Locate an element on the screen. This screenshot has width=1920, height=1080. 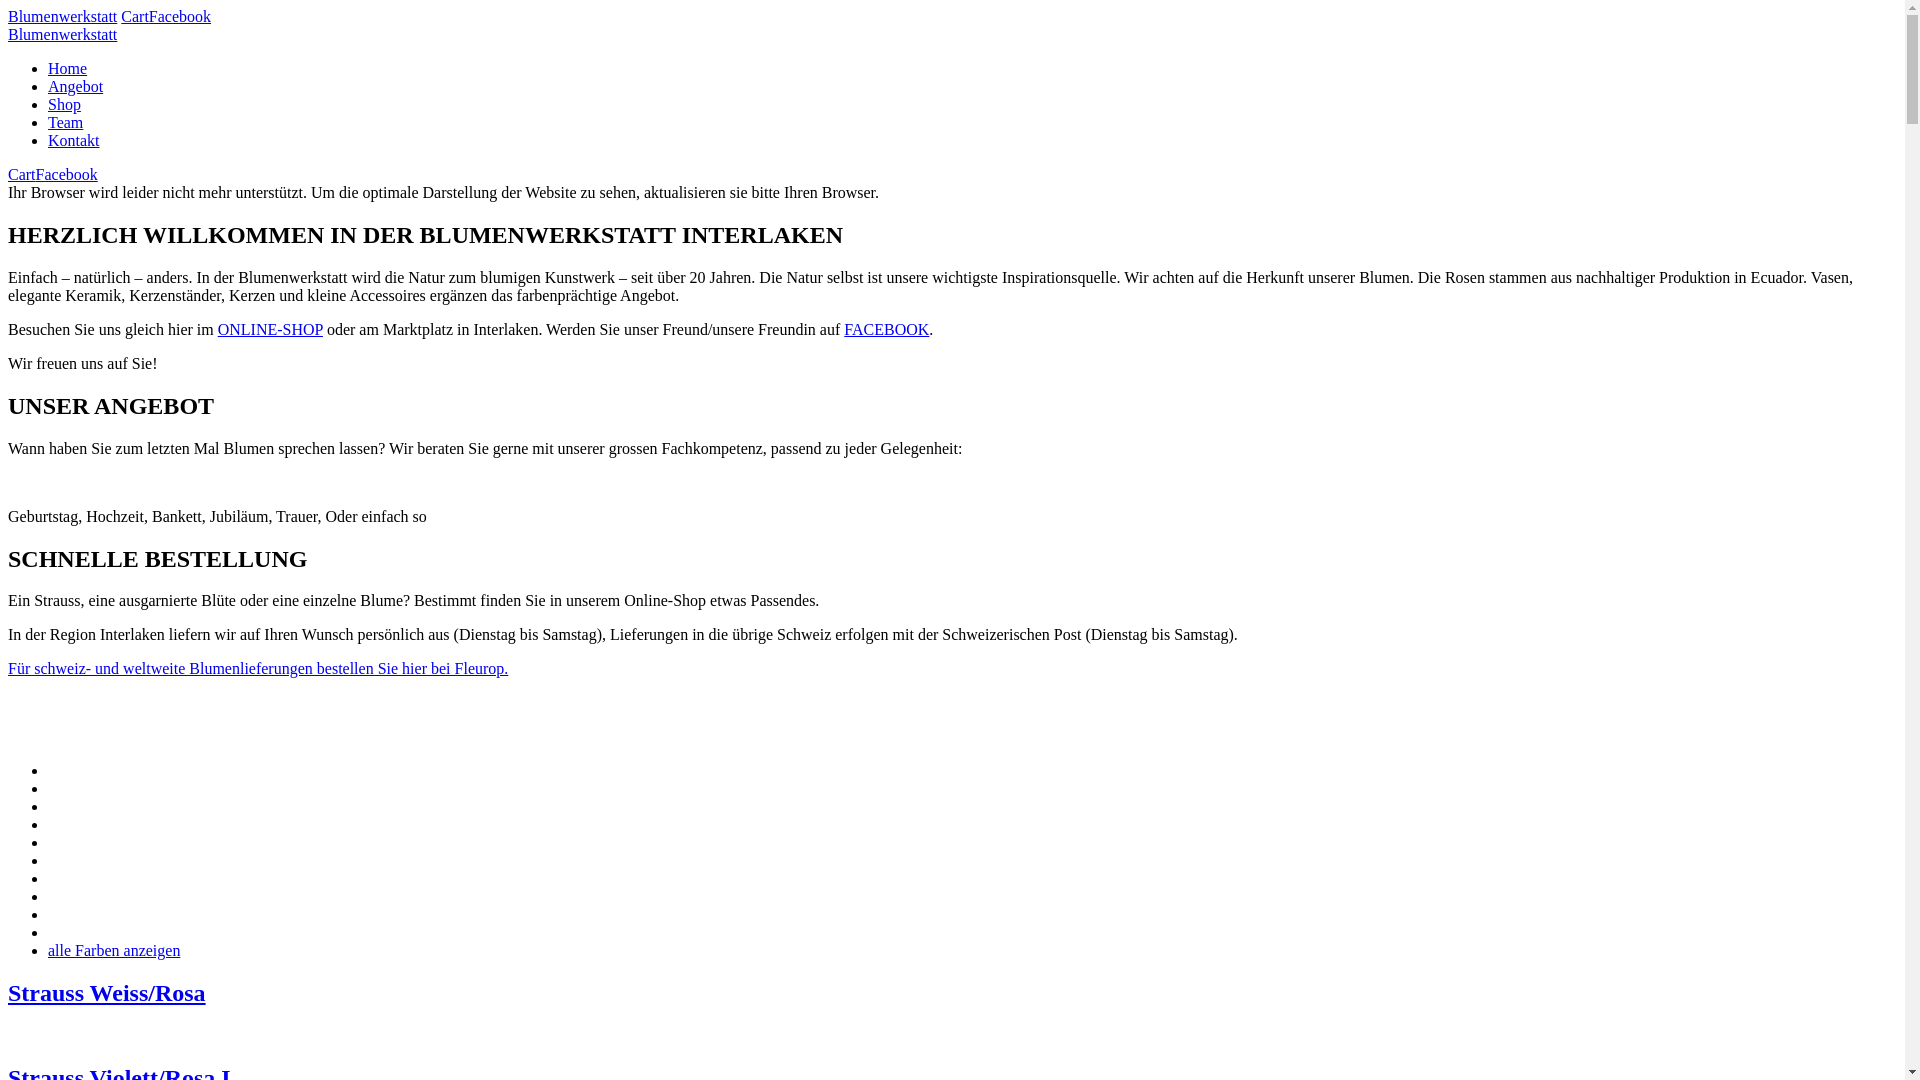
Team is located at coordinates (66, 122).